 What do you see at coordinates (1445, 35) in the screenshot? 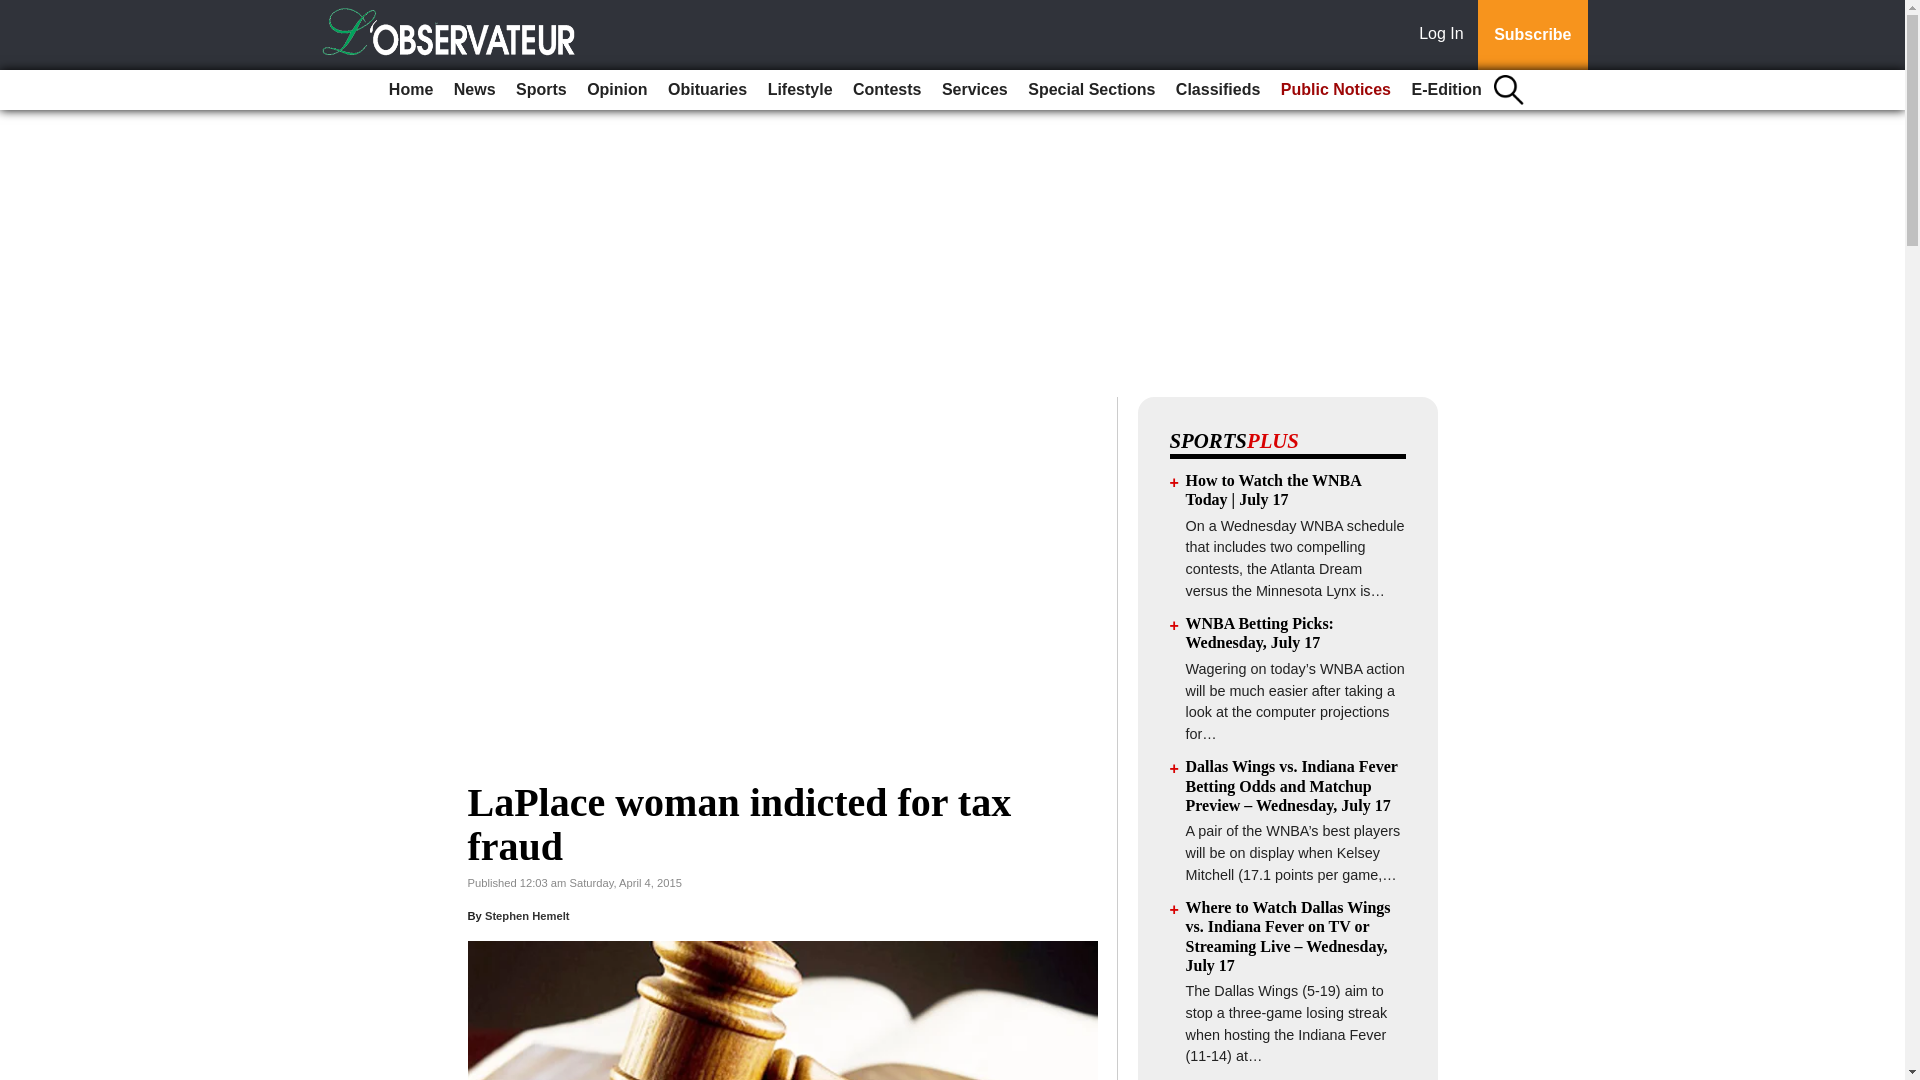
I see `Log In` at bounding box center [1445, 35].